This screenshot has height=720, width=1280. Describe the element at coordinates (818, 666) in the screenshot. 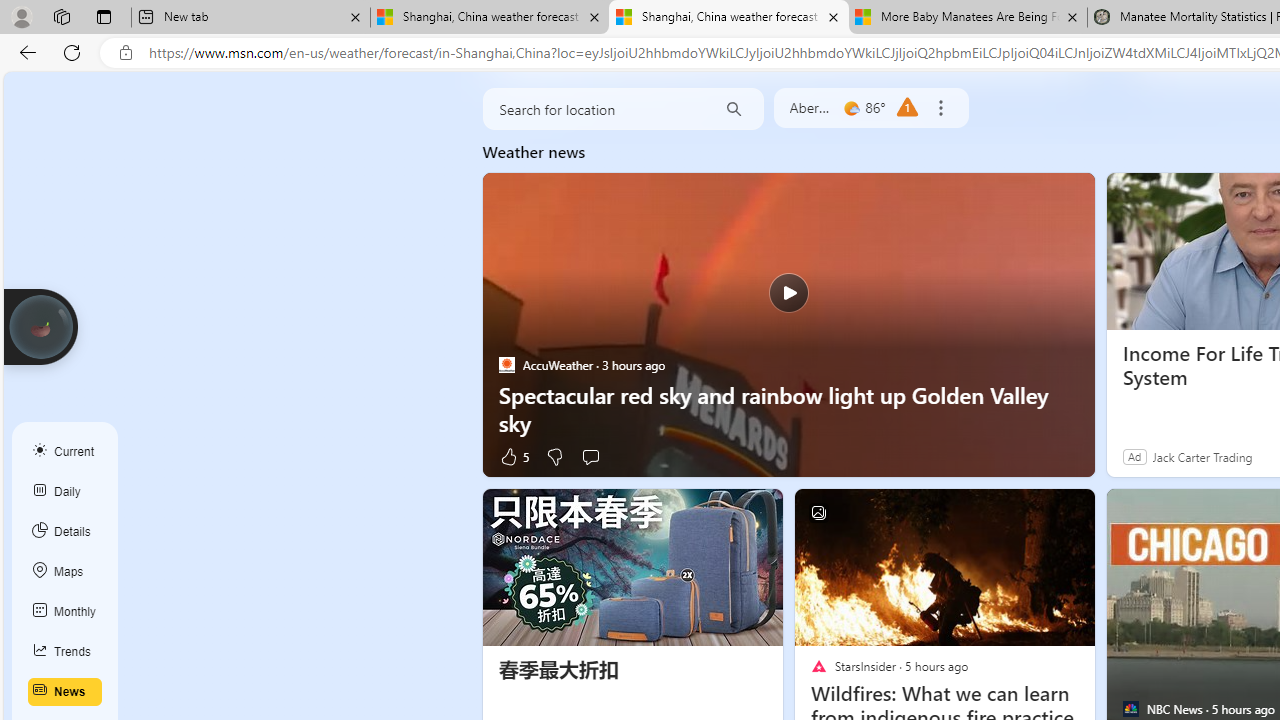

I see `StarsInsider` at that location.